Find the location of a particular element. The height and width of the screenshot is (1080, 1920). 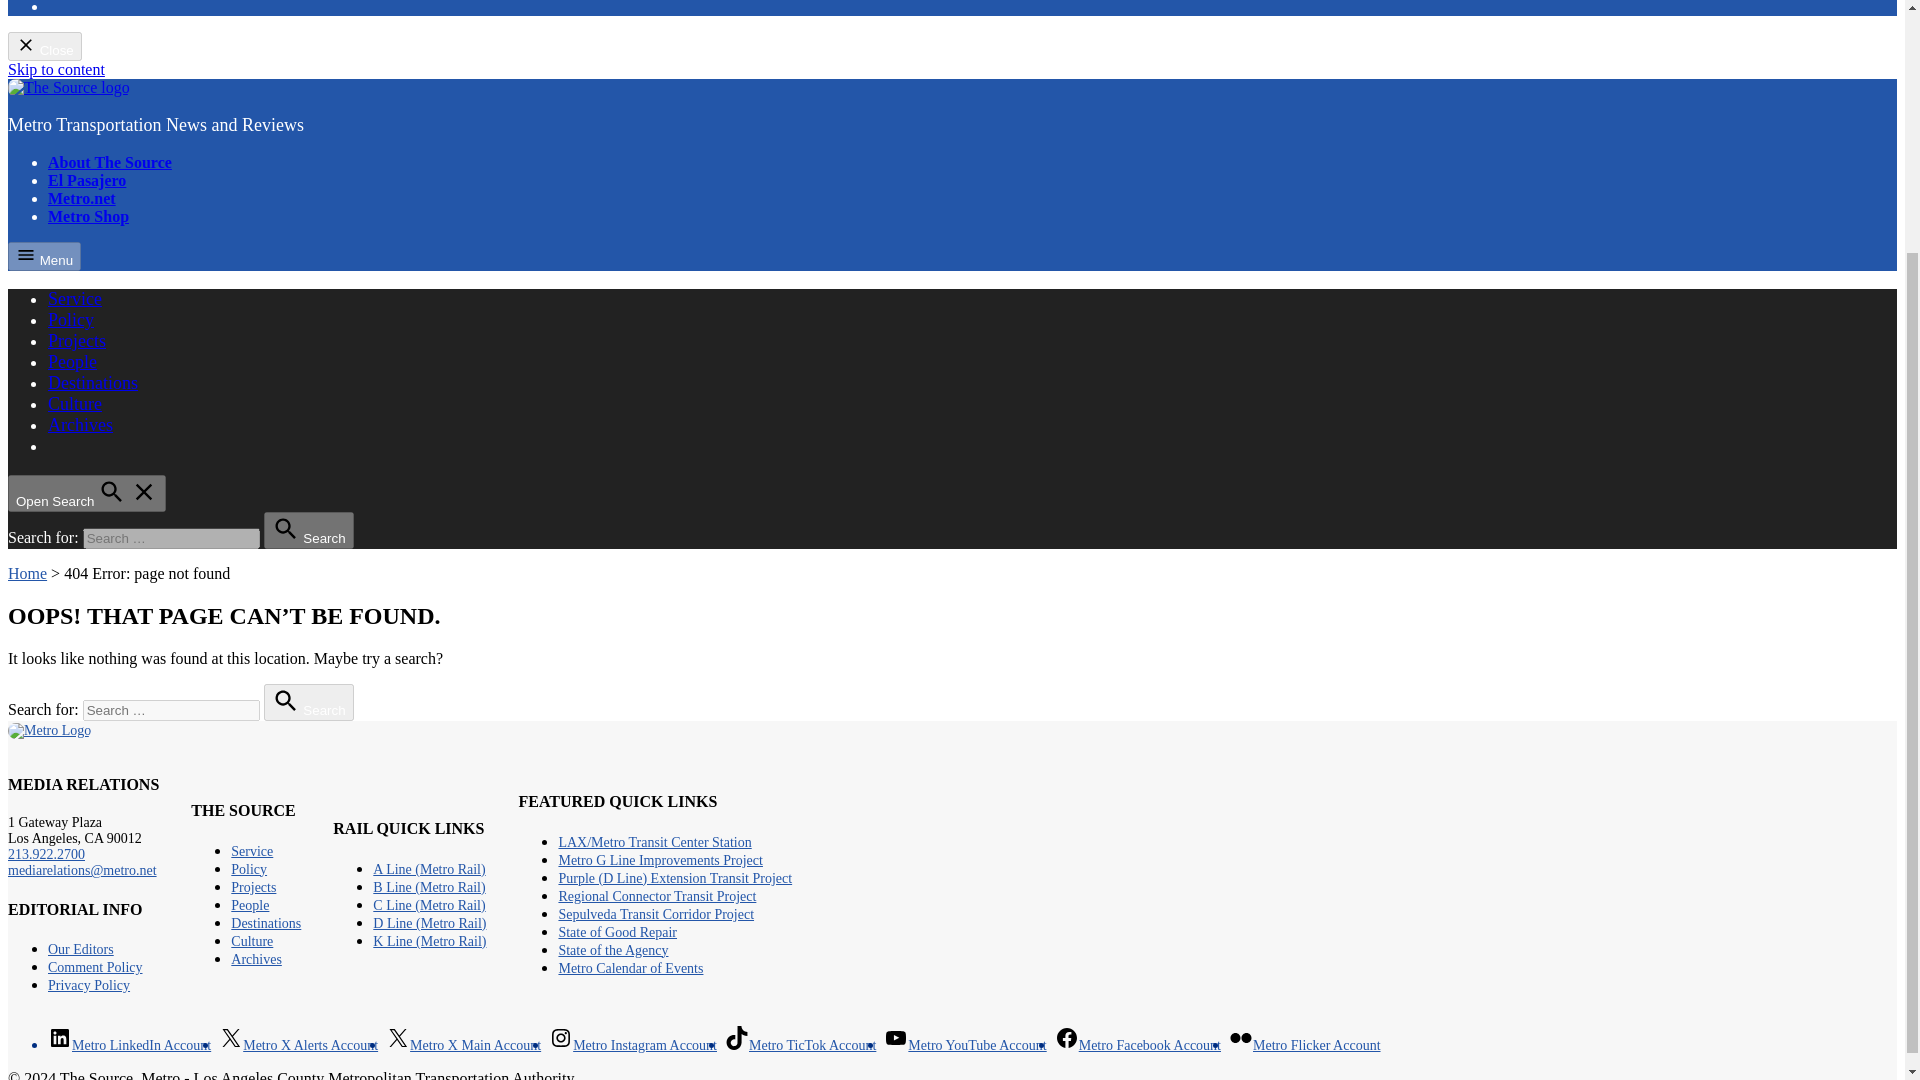

Menu is located at coordinates (44, 256).